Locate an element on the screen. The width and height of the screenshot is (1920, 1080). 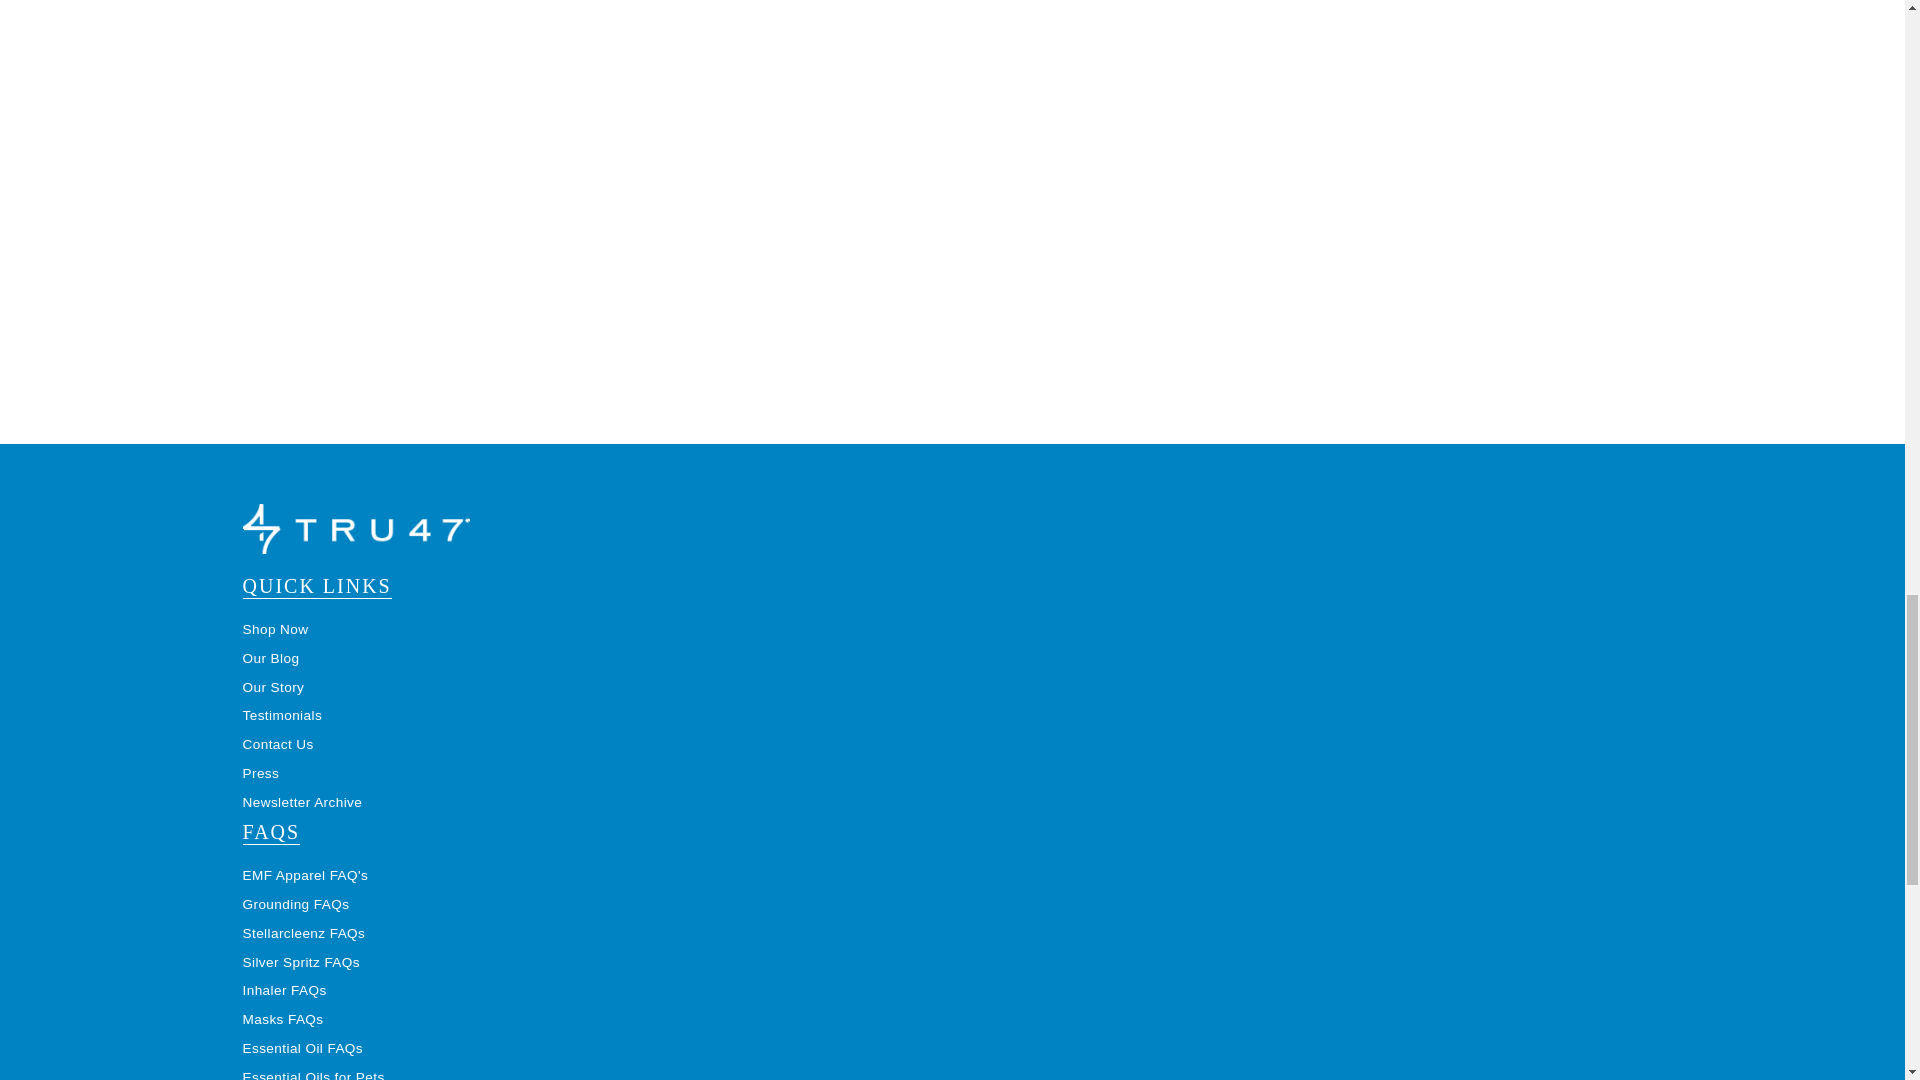
EMF Apparel FAQ's is located at coordinates (304, 876).